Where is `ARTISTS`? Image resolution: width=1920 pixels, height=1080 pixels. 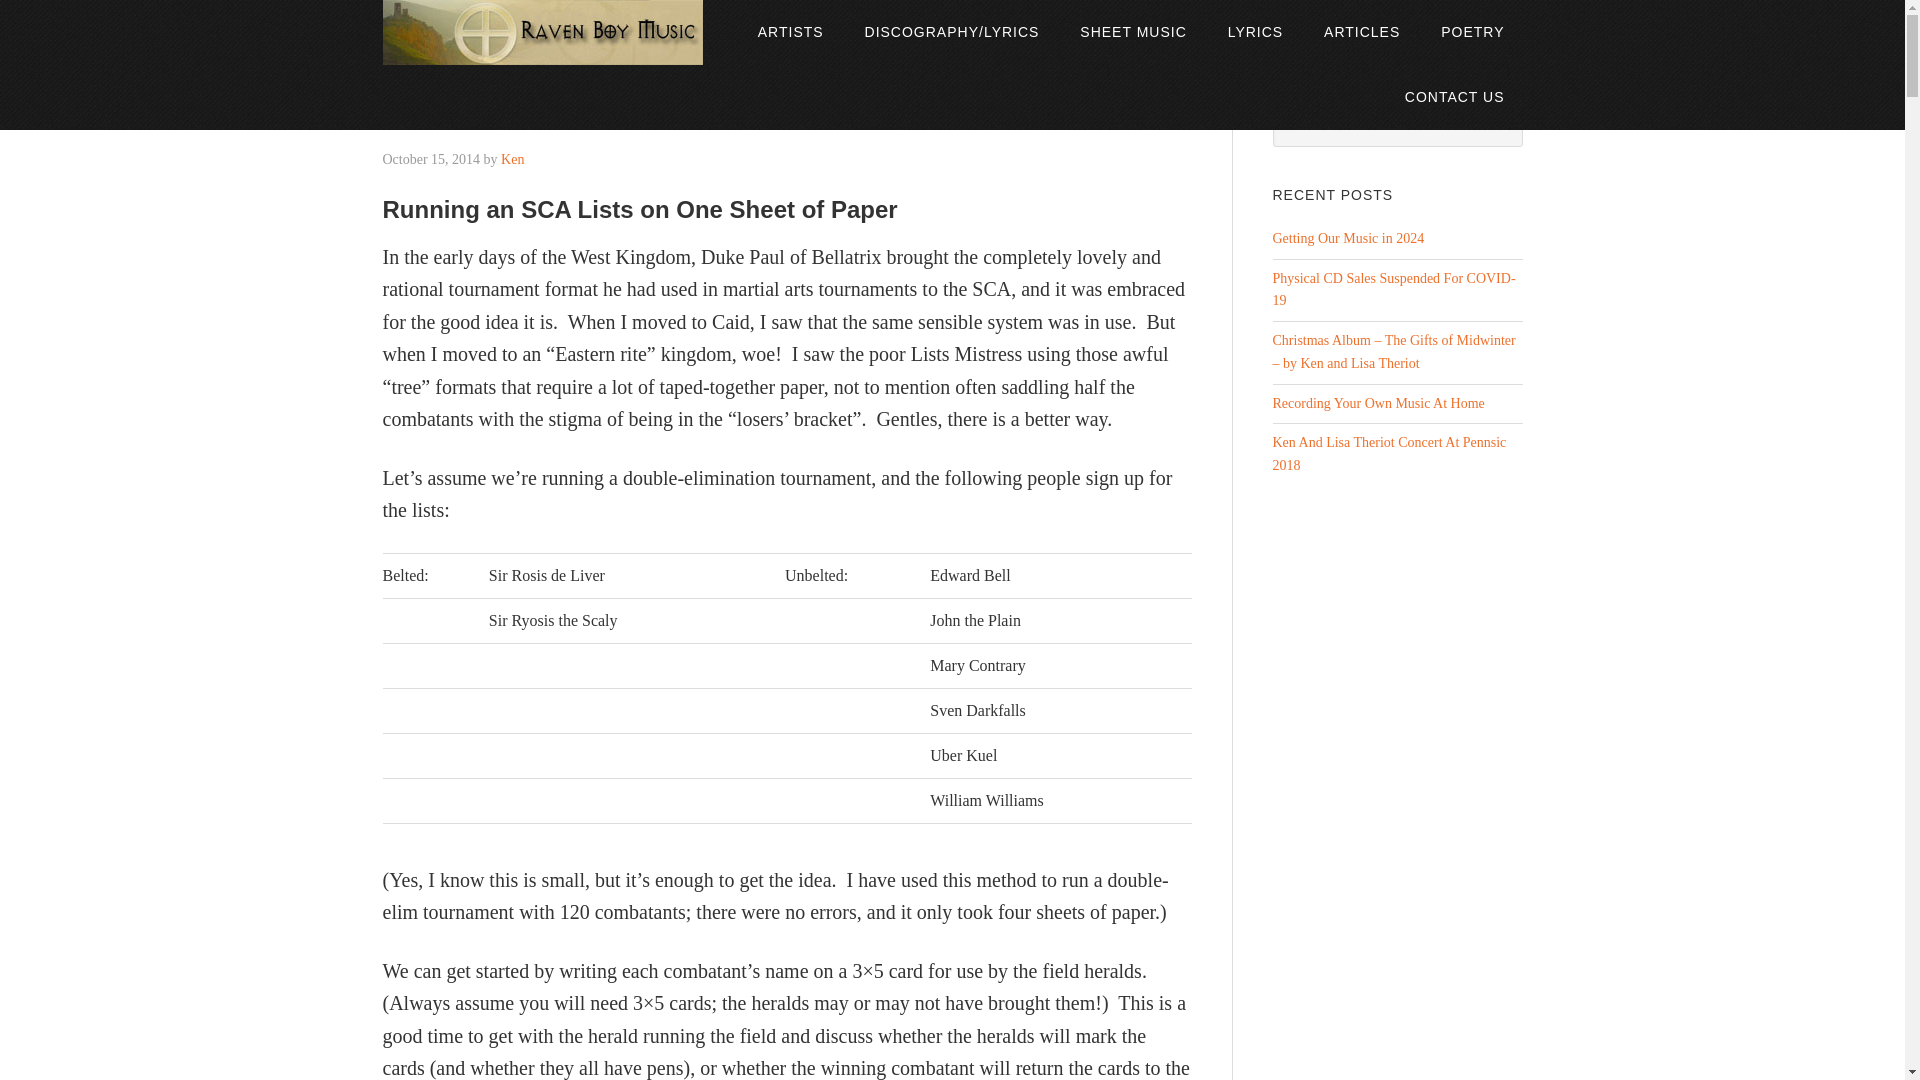 ARTISTS is located at coordinates (790, 32).